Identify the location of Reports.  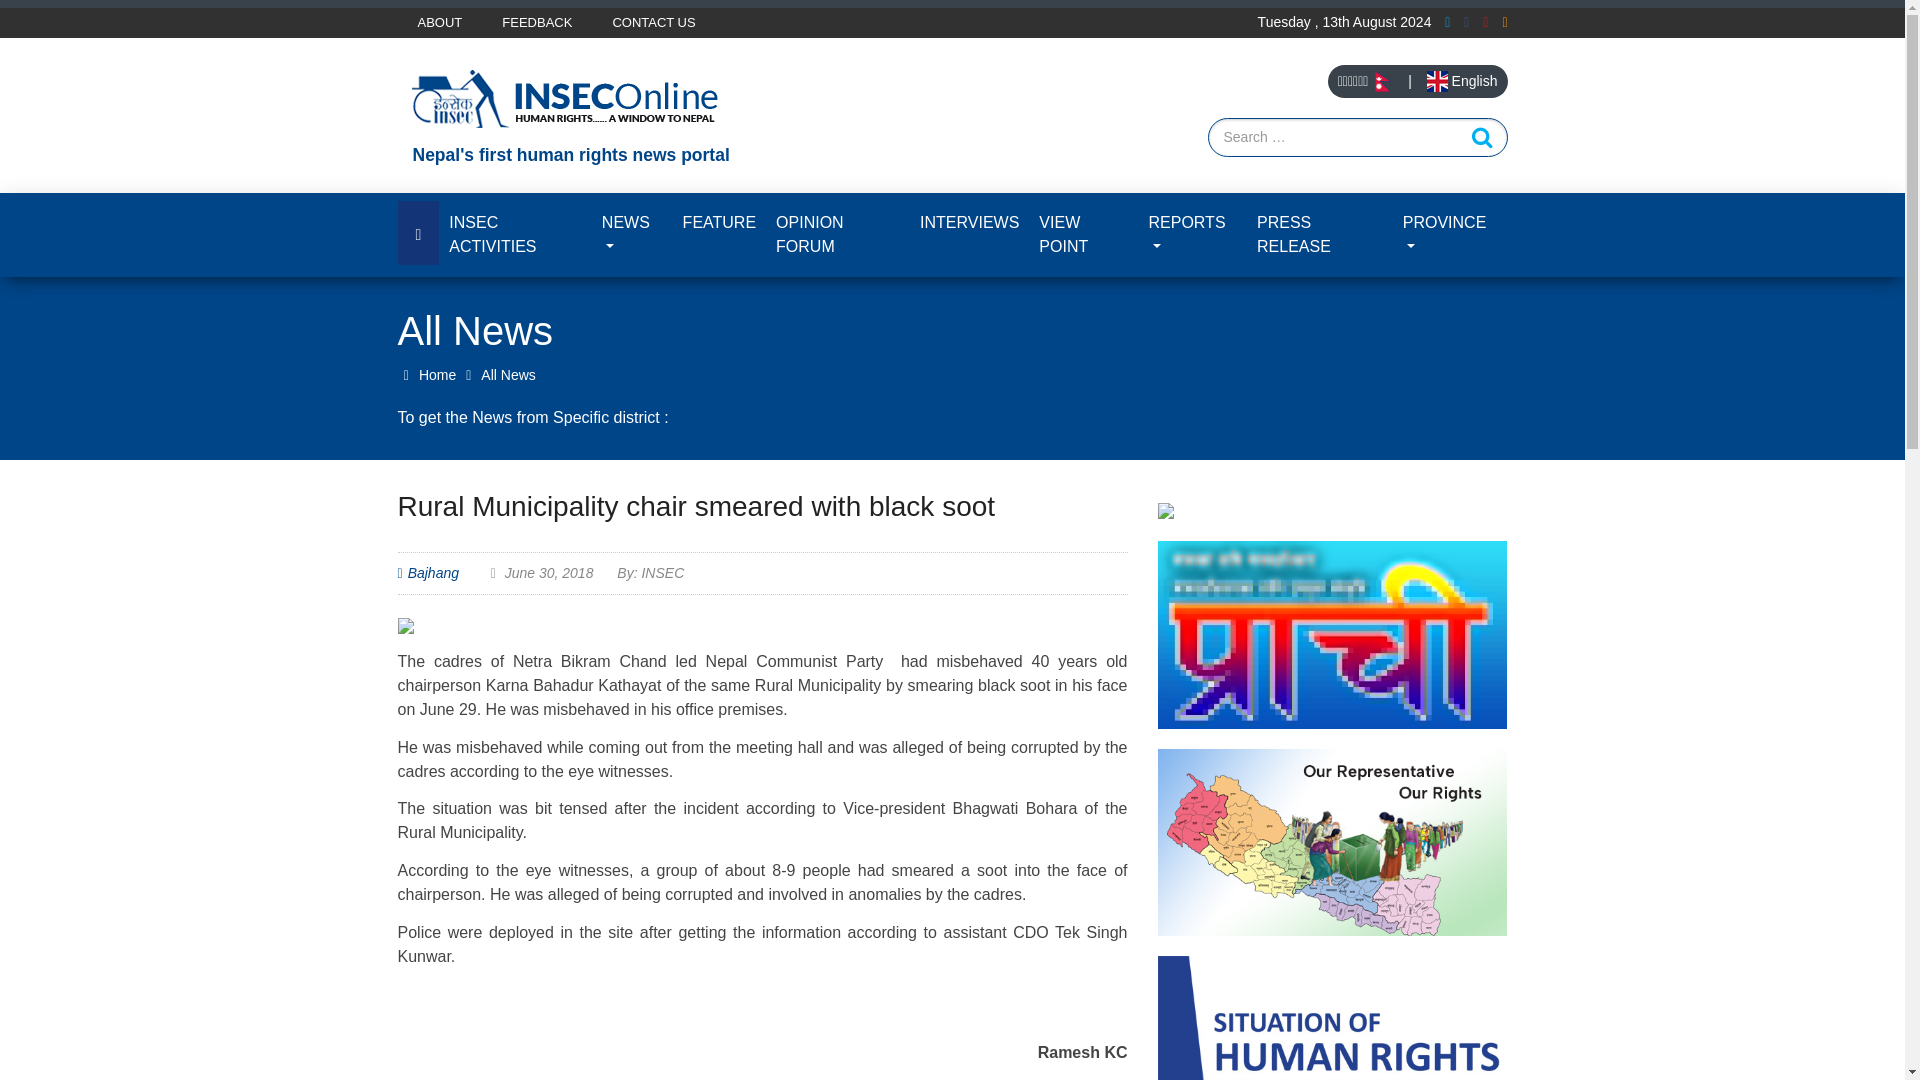
(1192, 234).